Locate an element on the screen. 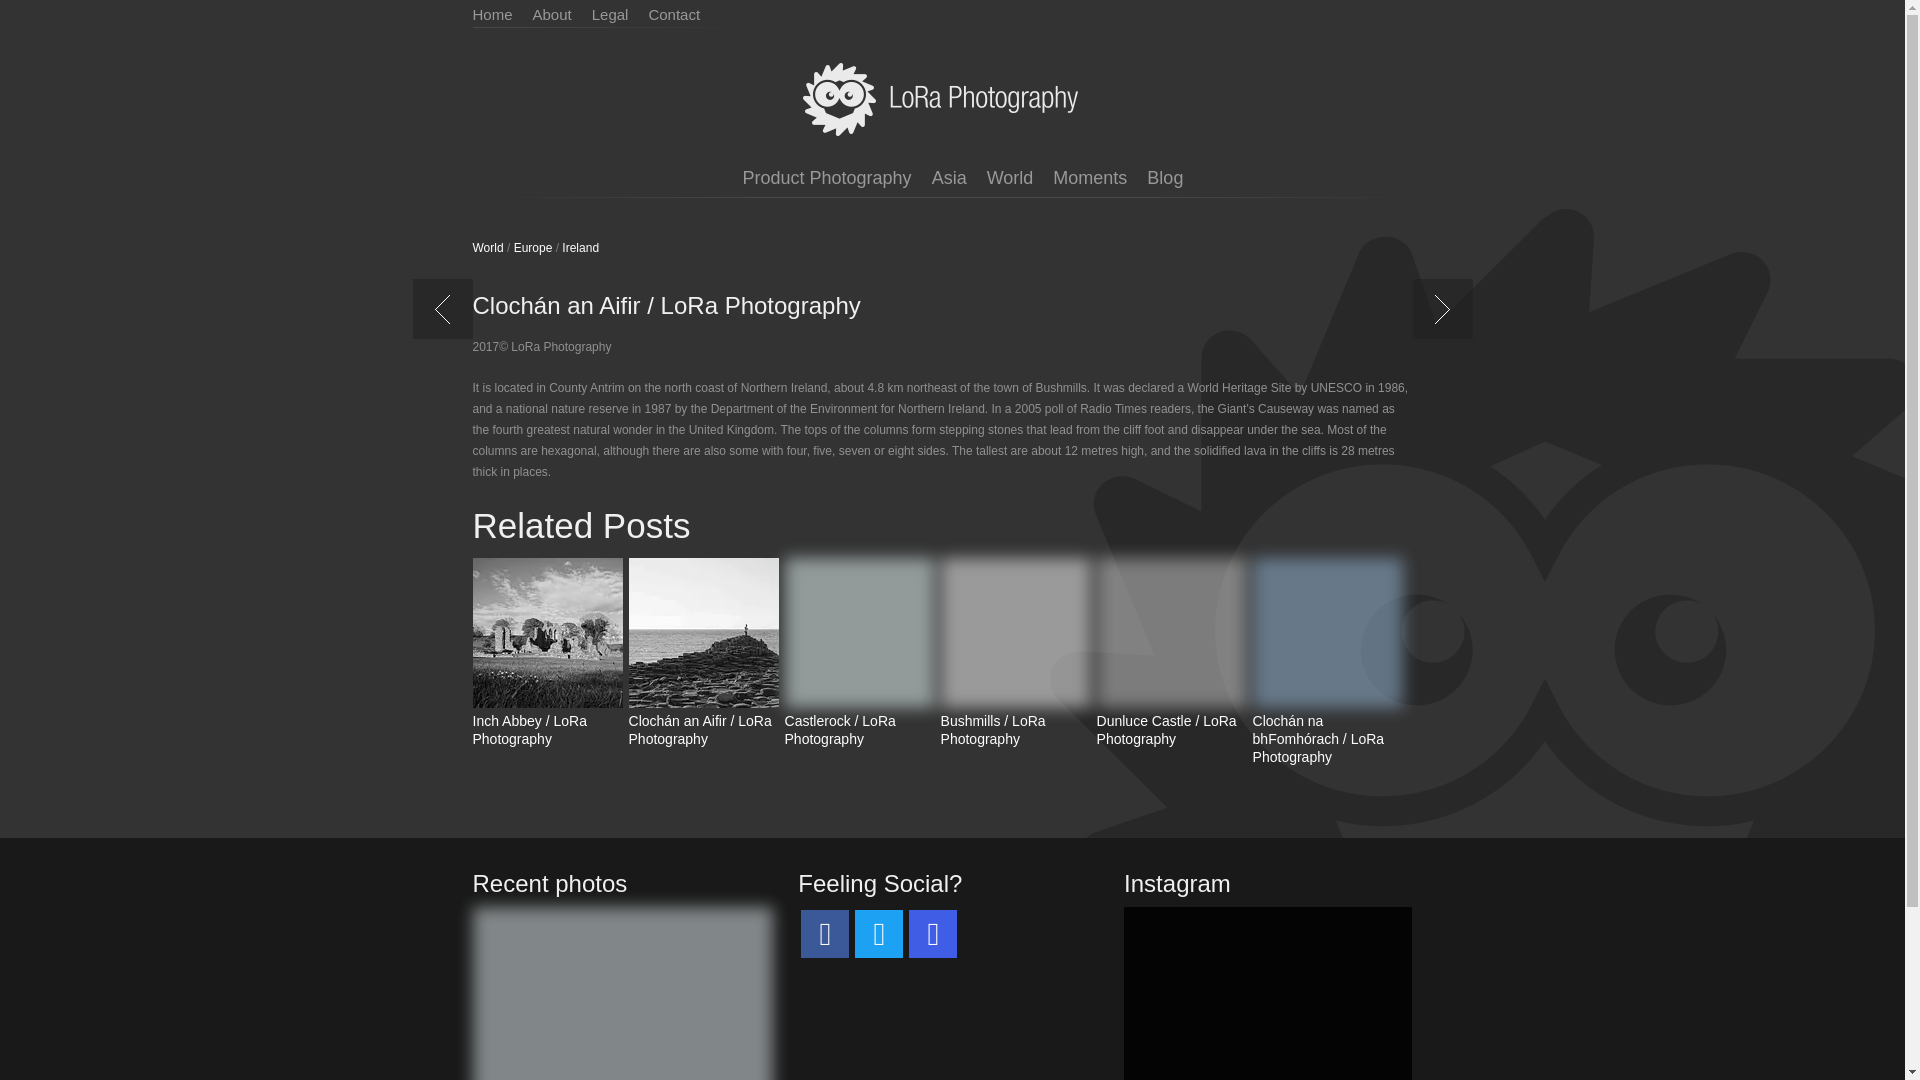 This screenshot has width=1920, height=1080. Website terms and conditions of use is located at coordinates (620, 14).